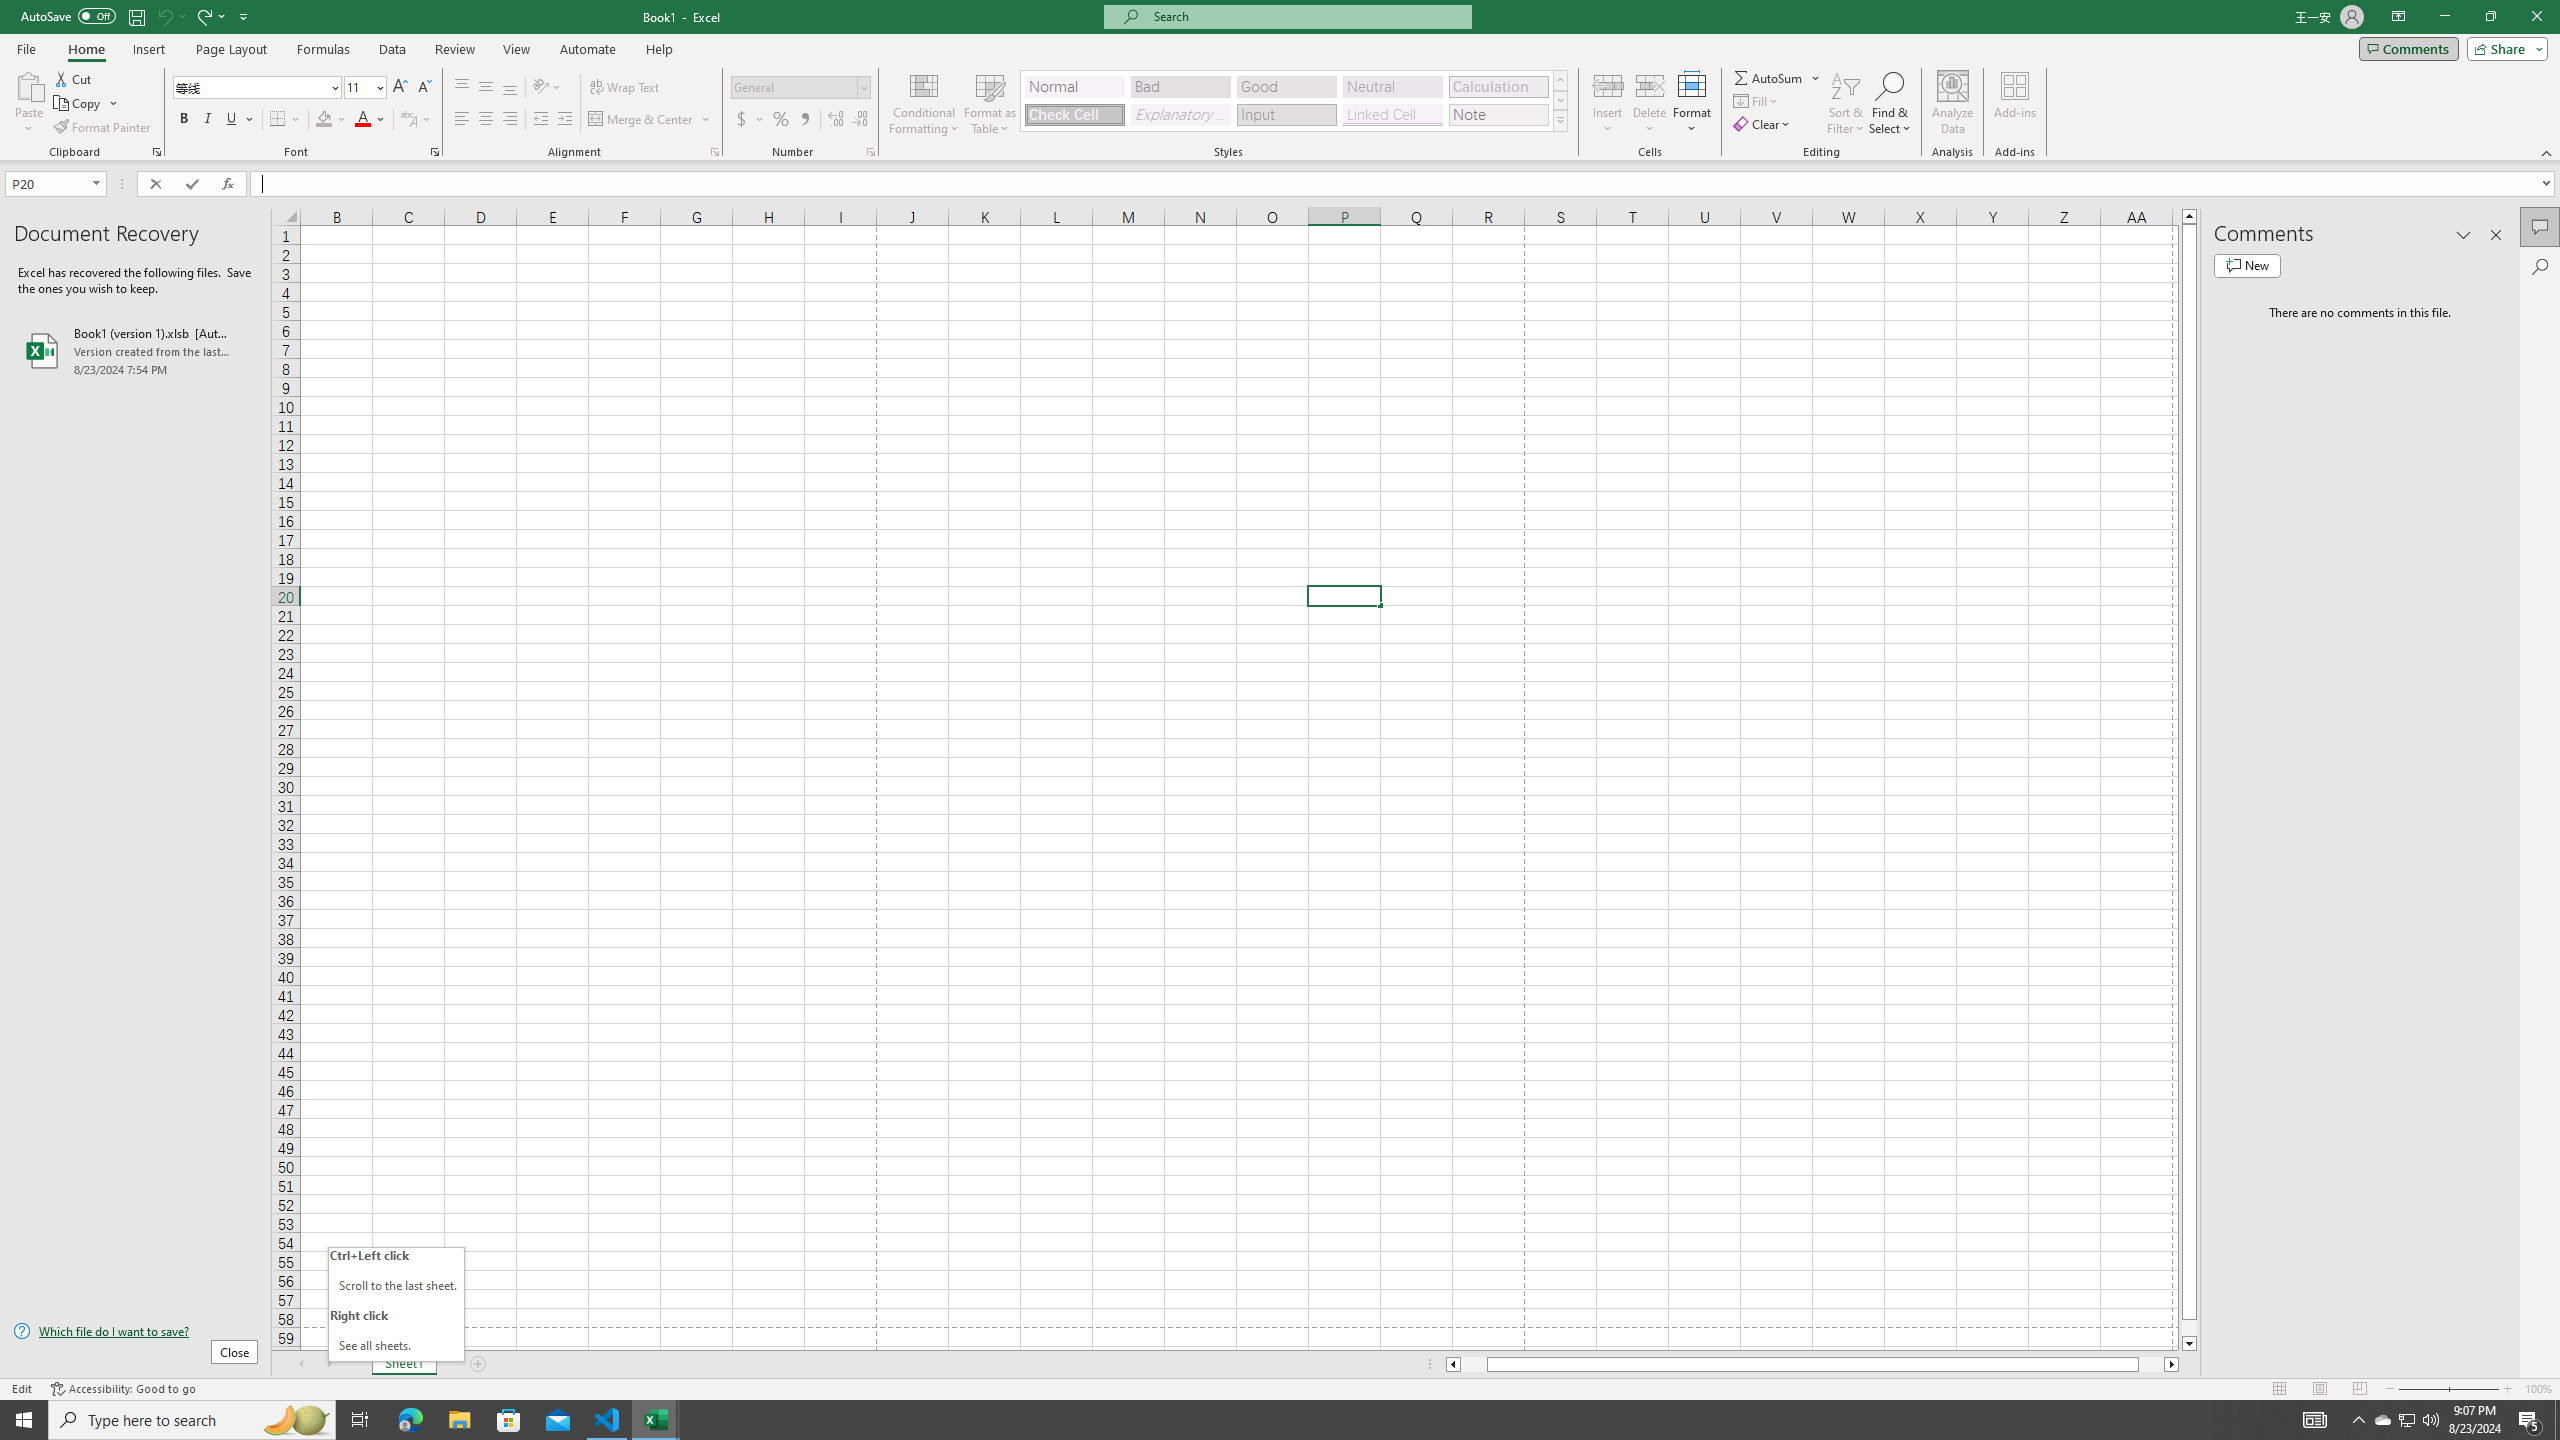  I want to click on Fill Color, so click(331, 120).